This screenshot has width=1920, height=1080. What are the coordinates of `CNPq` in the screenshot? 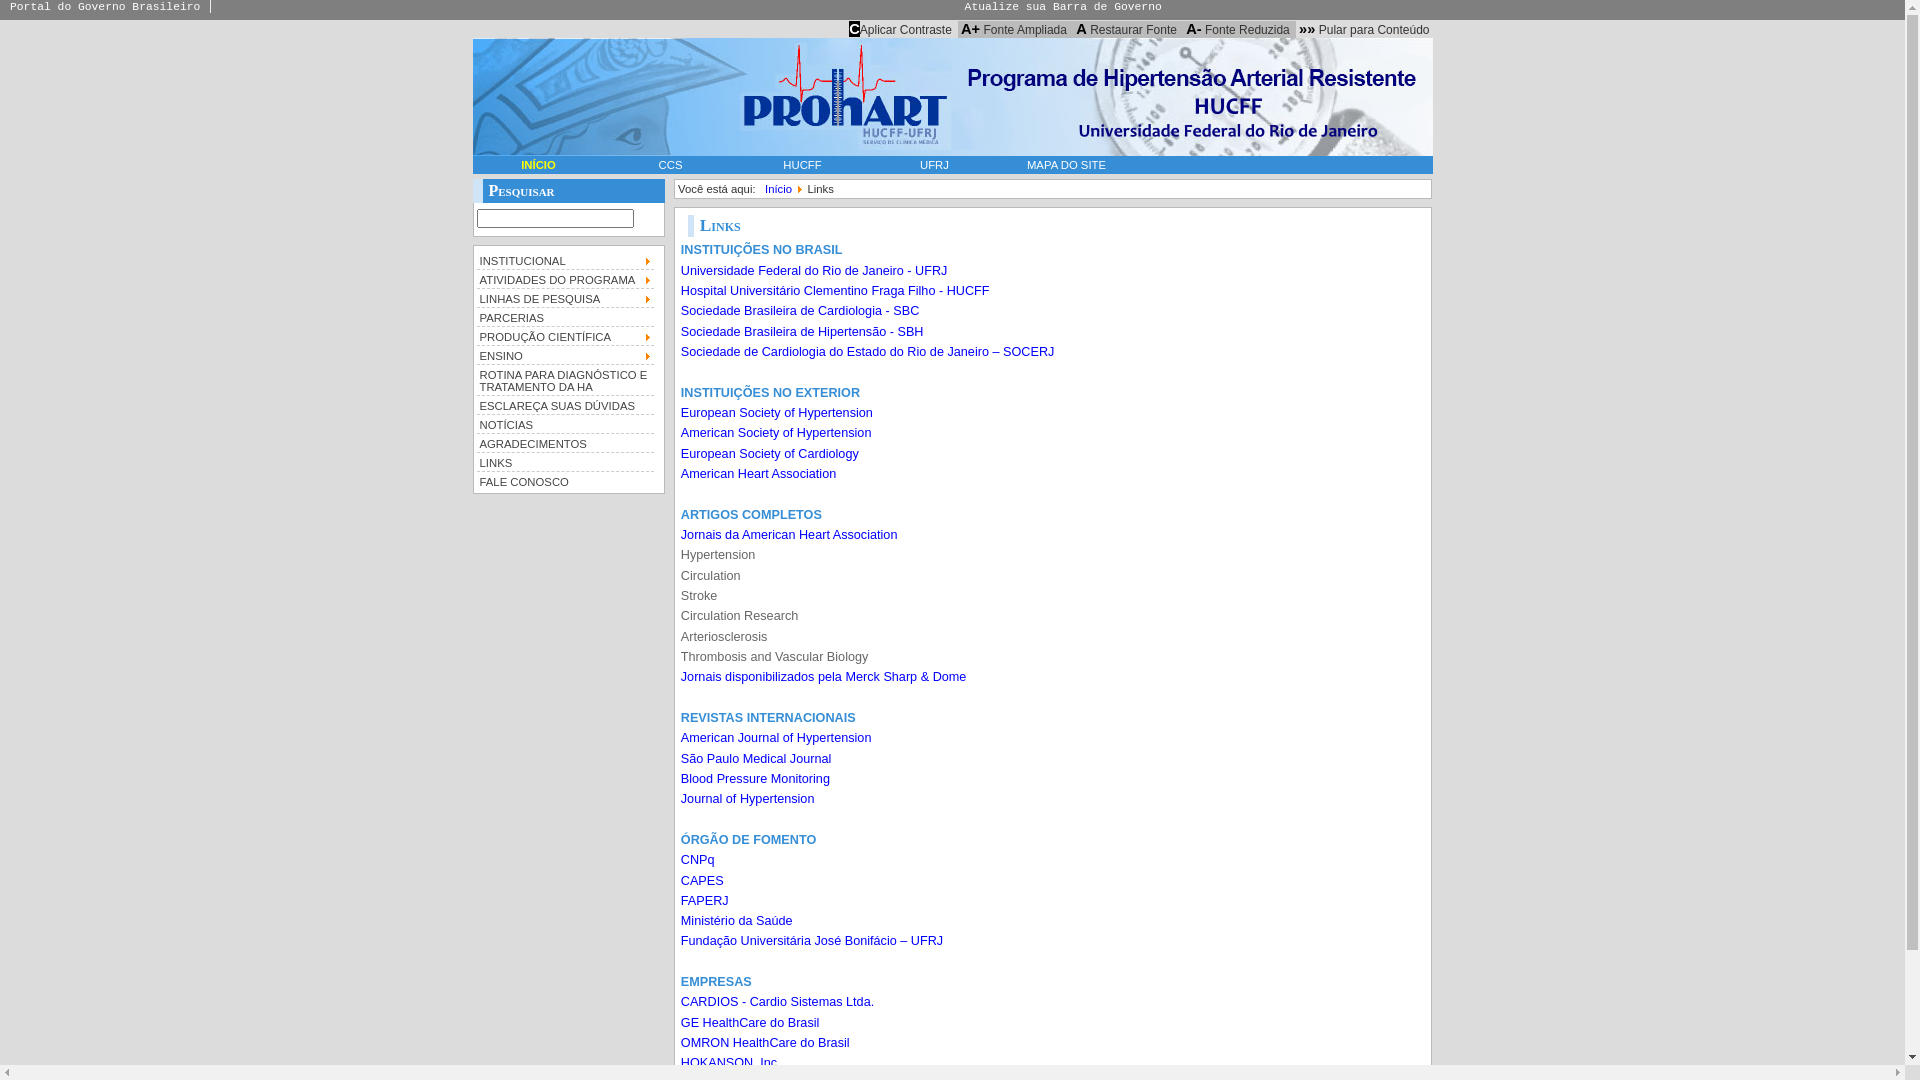 It's located at (698, 860).